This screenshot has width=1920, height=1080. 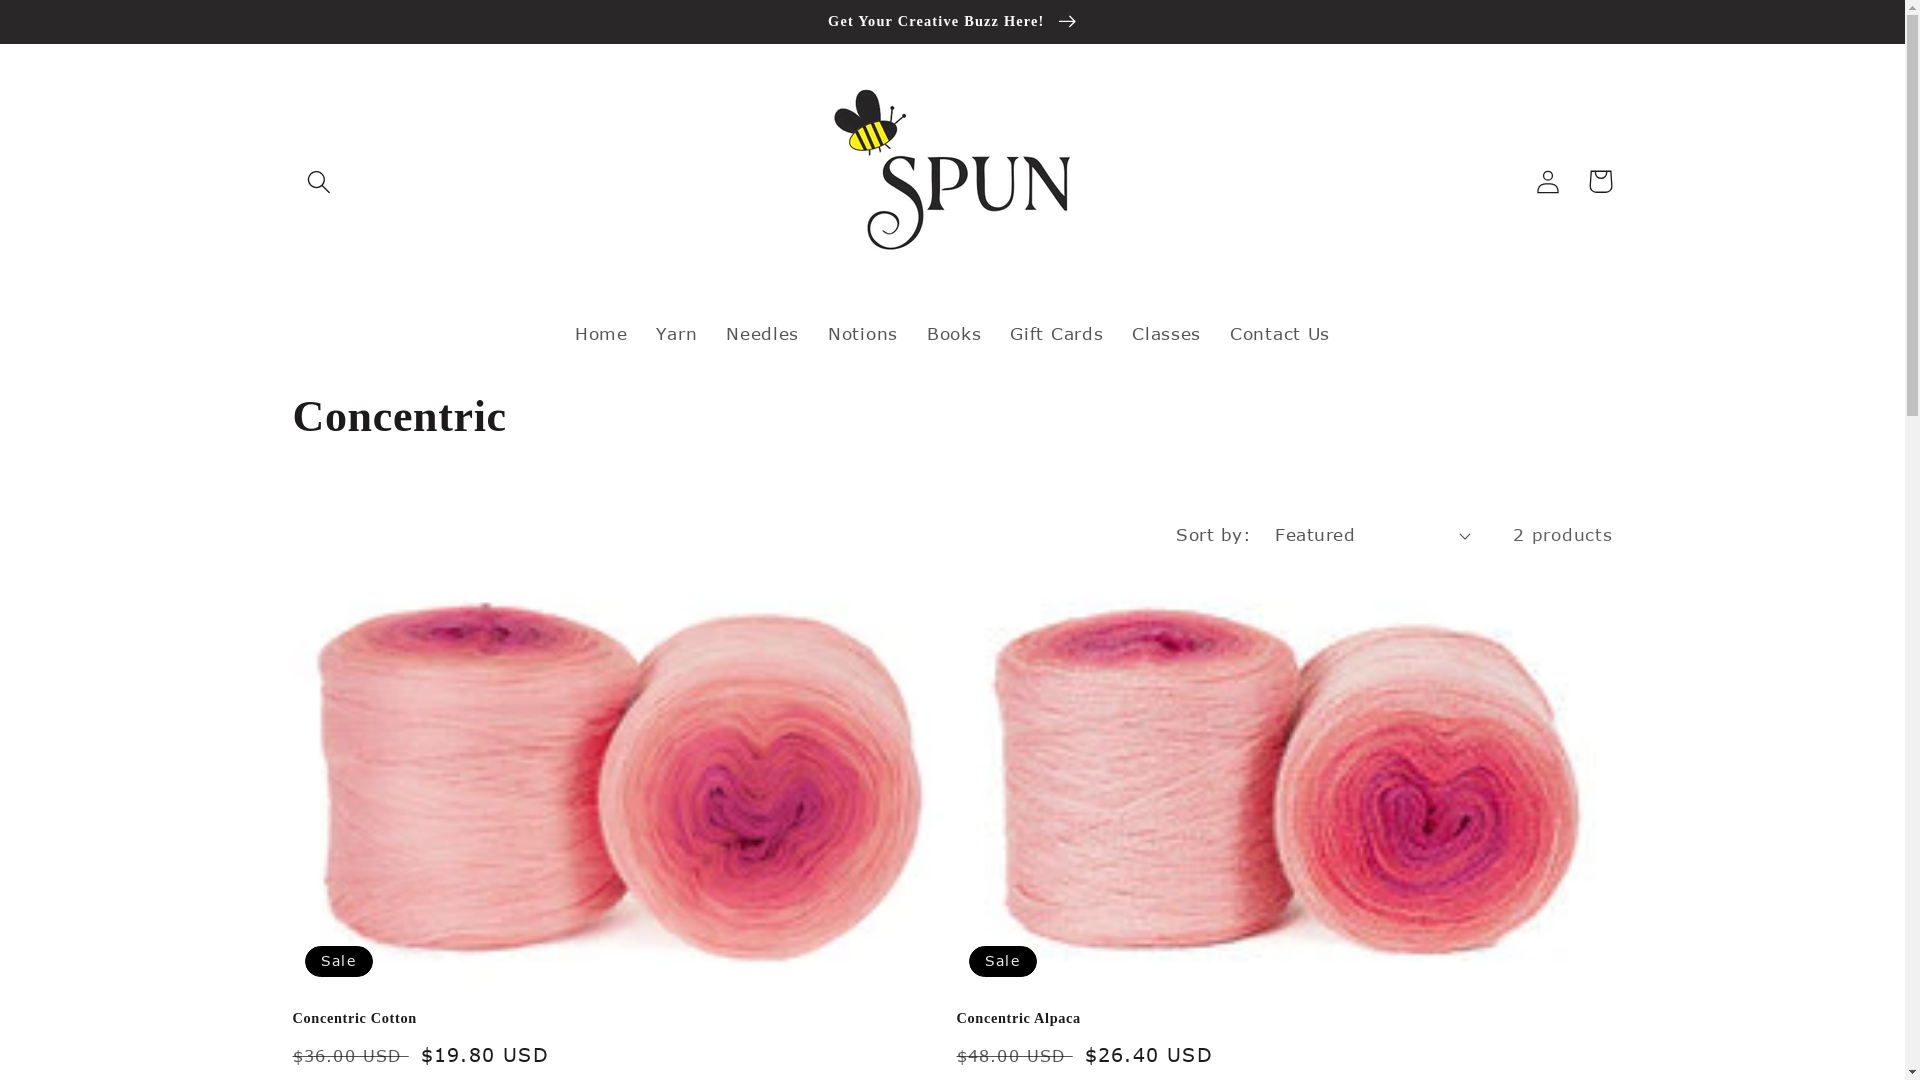 I want to click on Books, so click(x=953, y=333).